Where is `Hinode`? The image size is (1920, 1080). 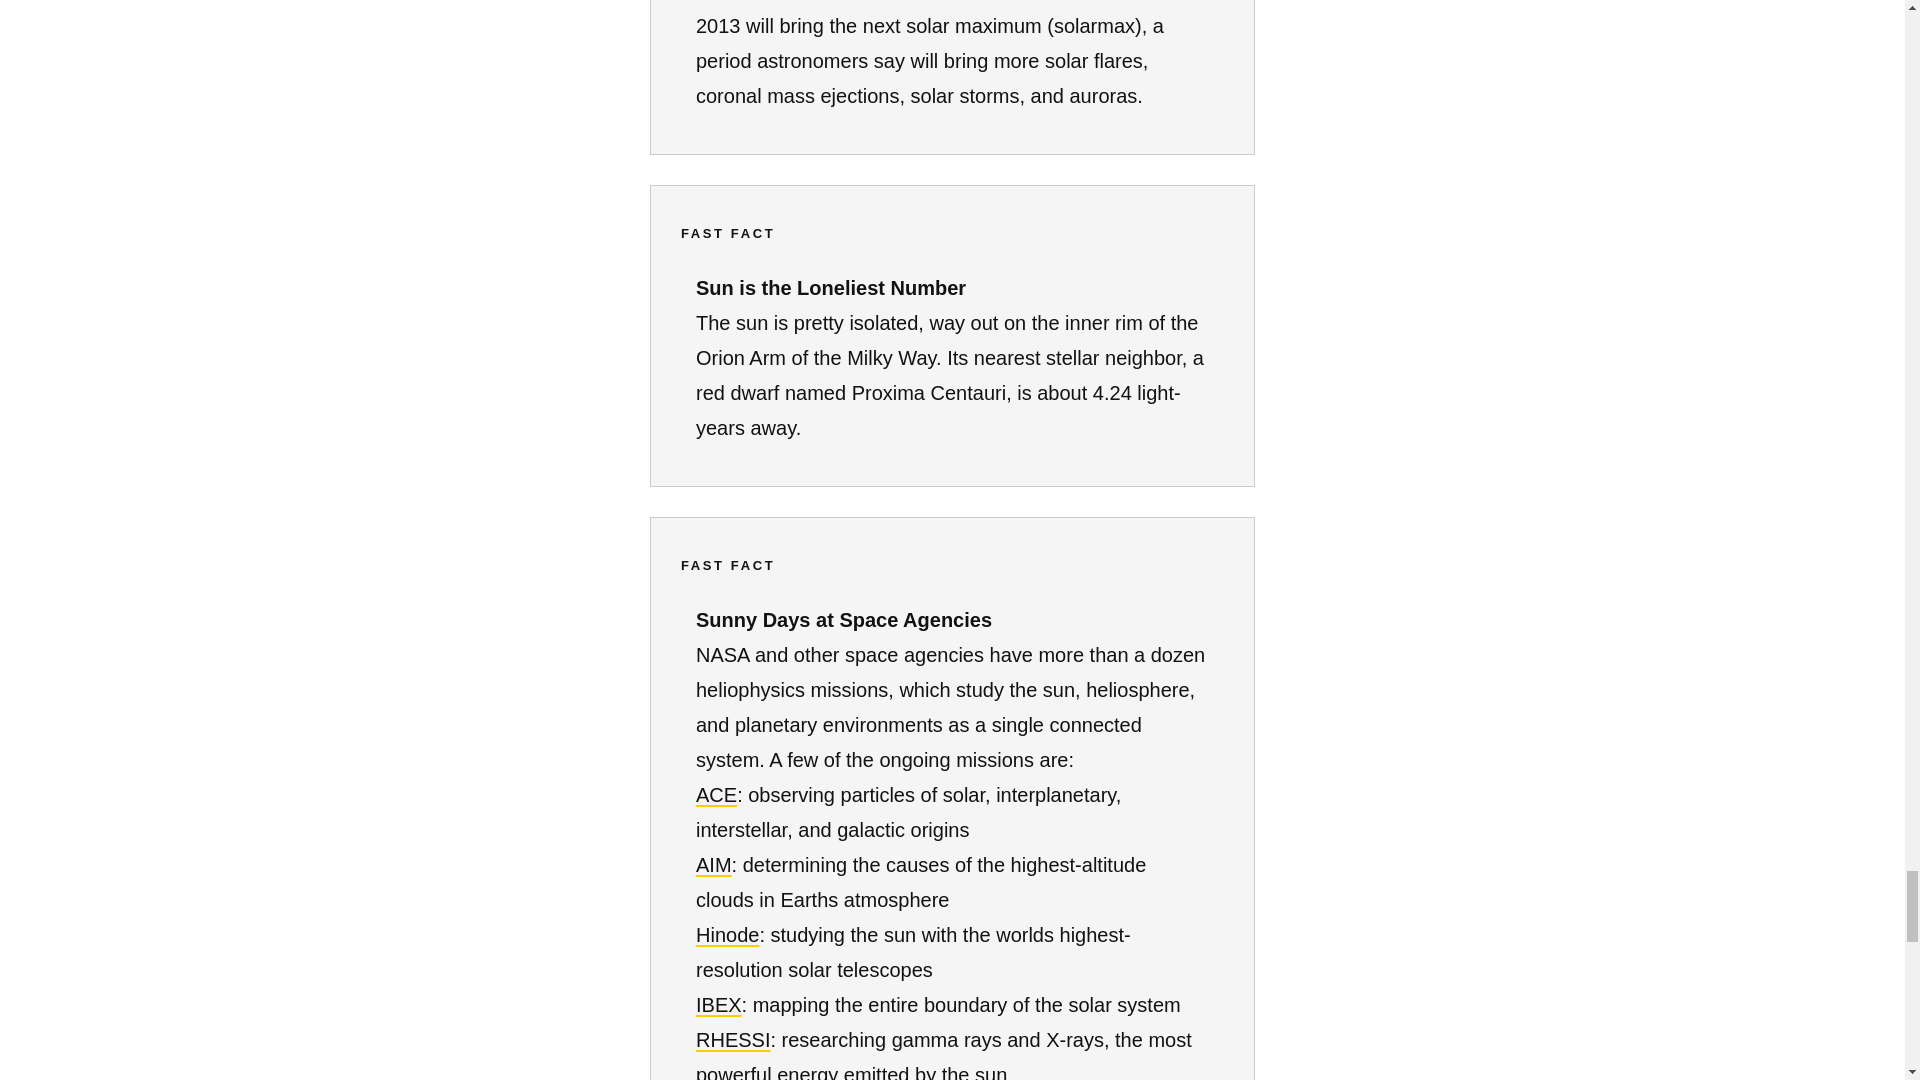
Hinode is located at coordinates (726, 935).